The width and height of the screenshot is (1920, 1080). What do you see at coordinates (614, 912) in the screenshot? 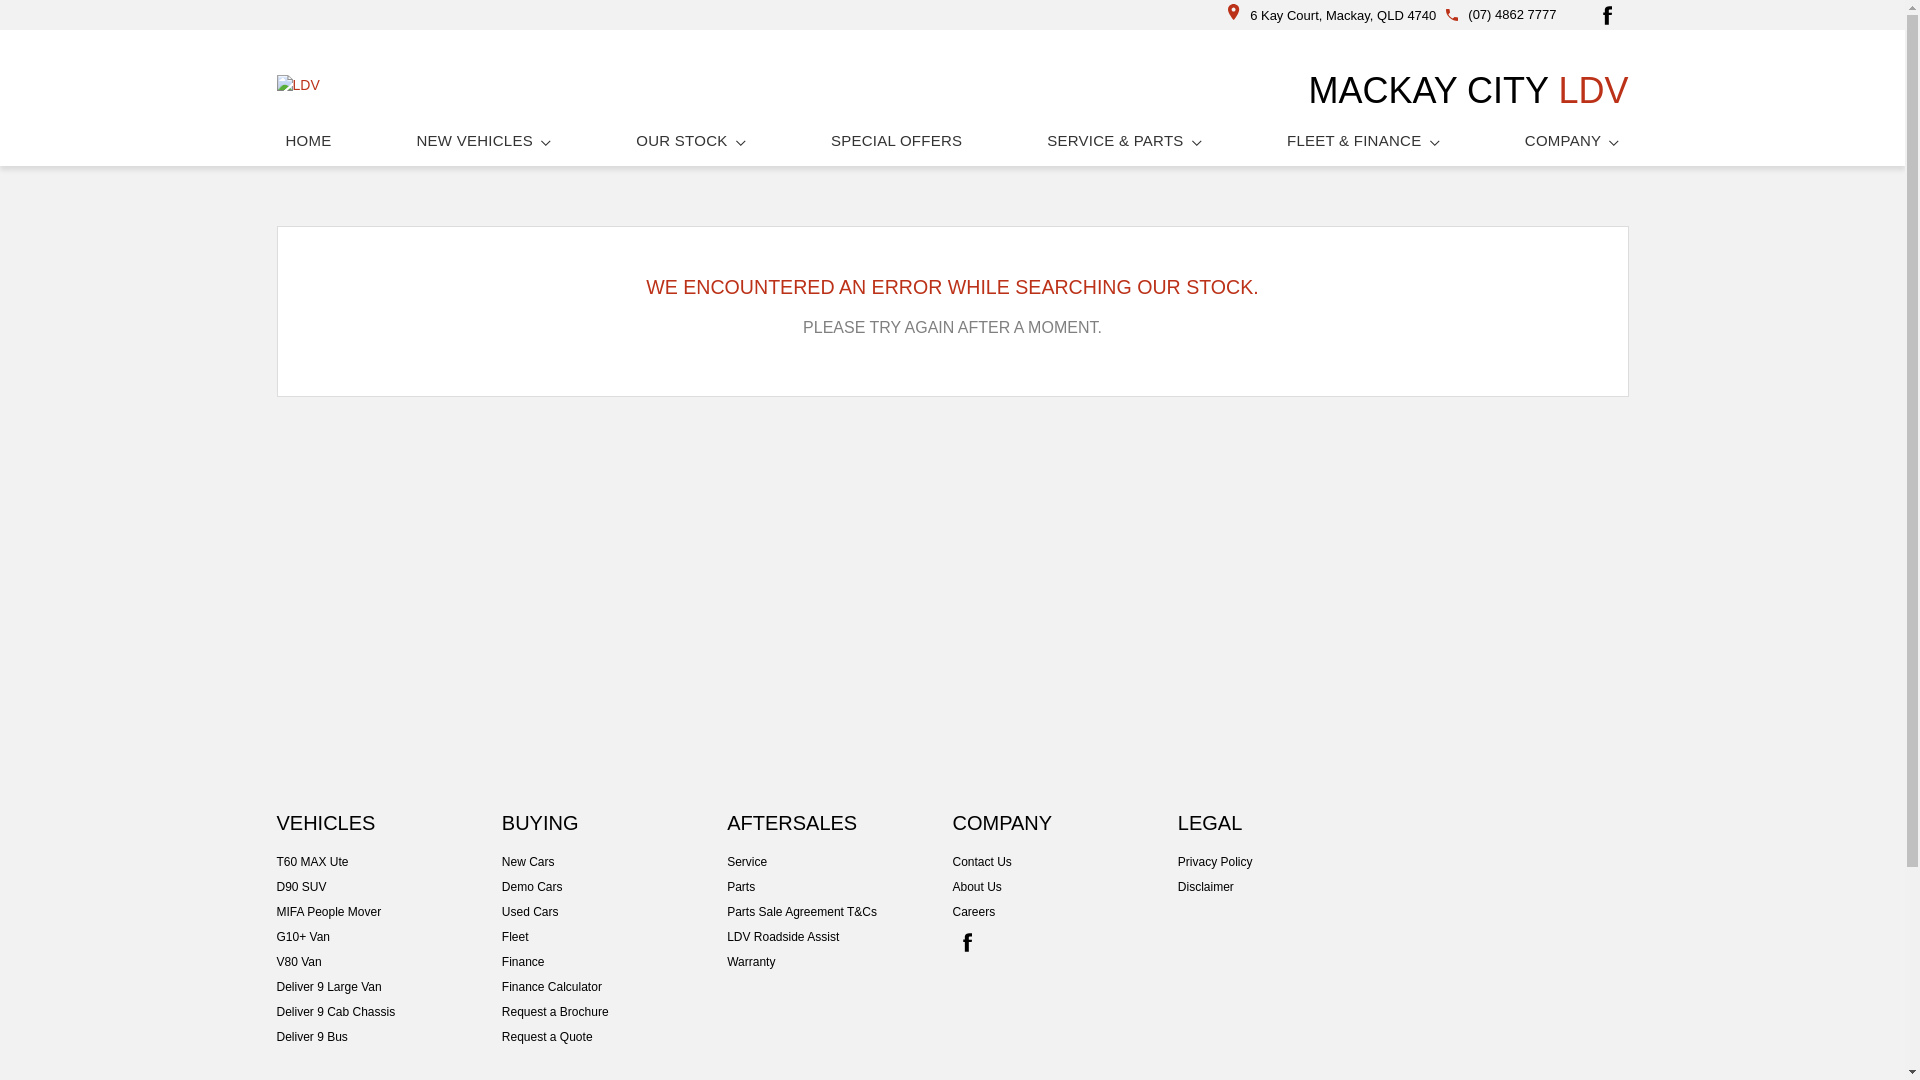
I see `Used Cars` at bounding box center [614, 912].